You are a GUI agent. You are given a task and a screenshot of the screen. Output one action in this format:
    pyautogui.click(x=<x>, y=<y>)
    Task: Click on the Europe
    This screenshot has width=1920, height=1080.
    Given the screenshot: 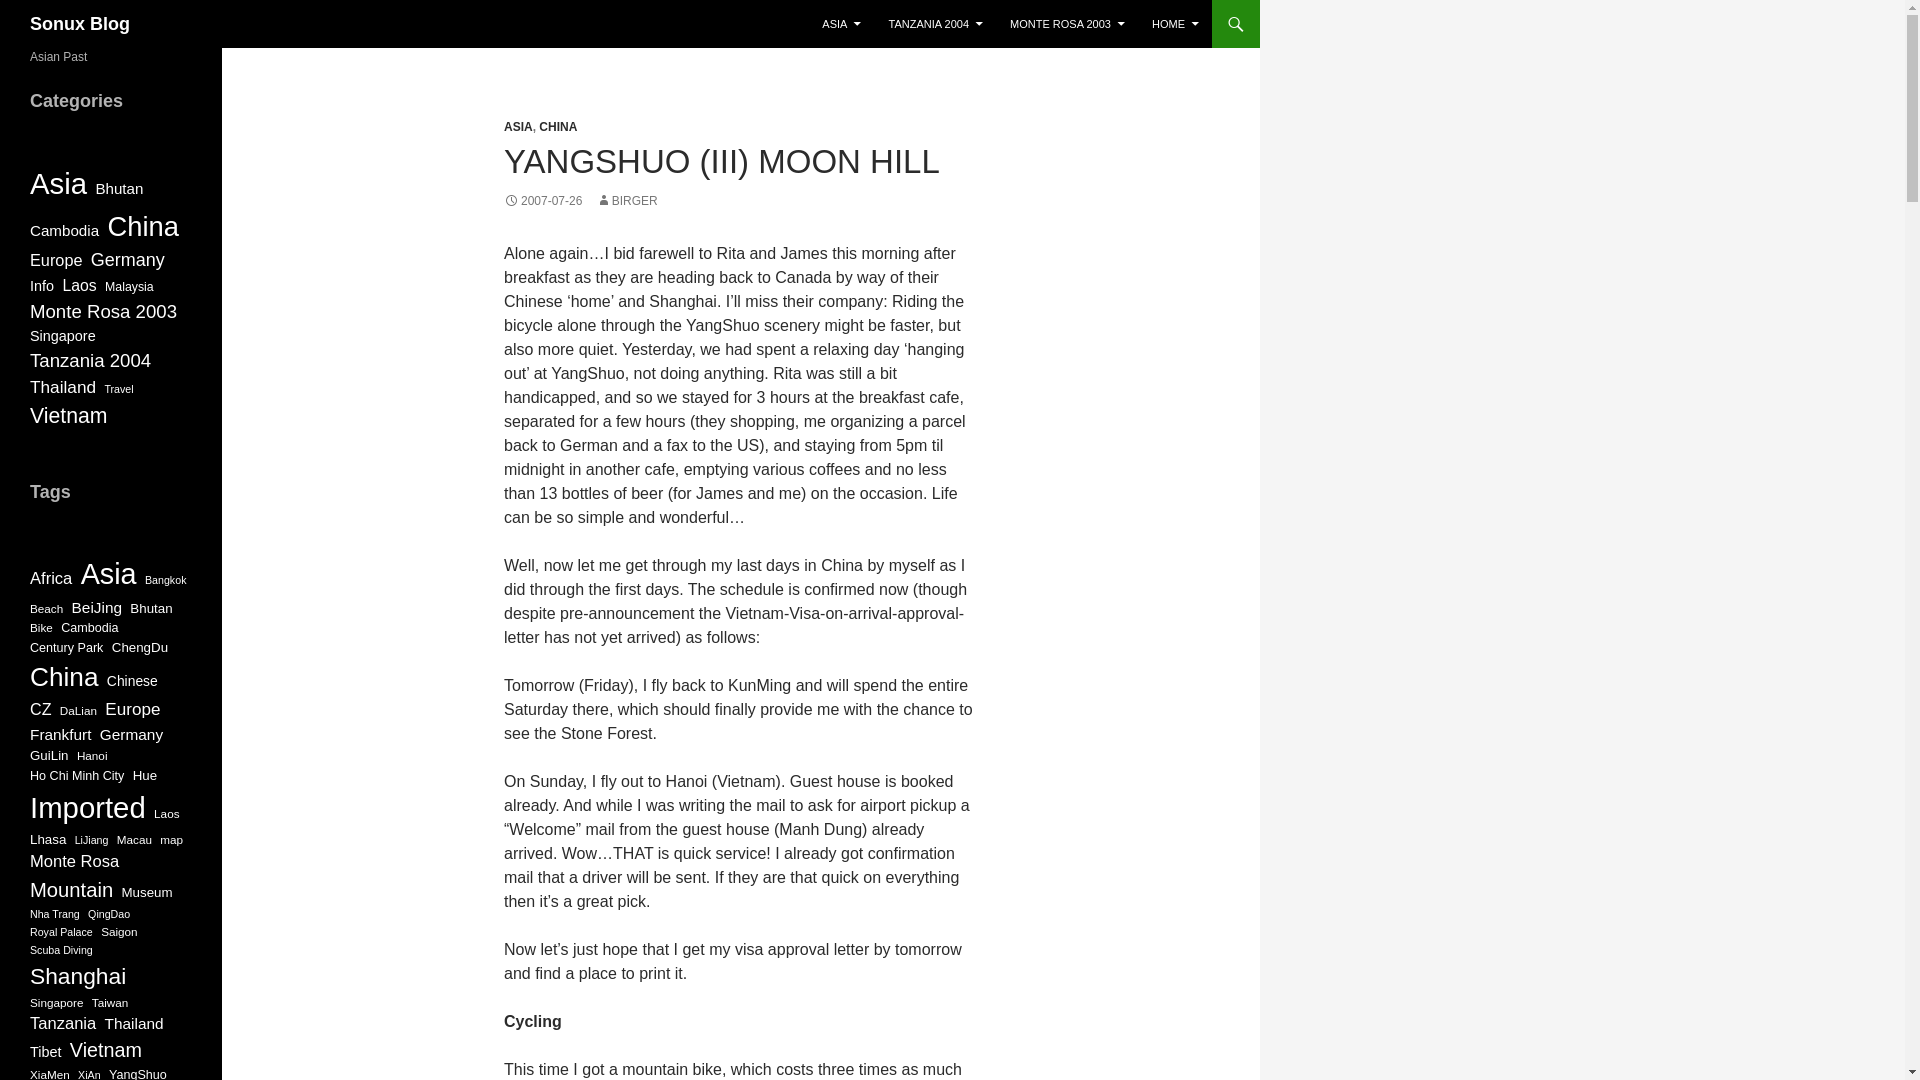 What is the action you would take?
    pyautogui.click(x=56, y=260)
    